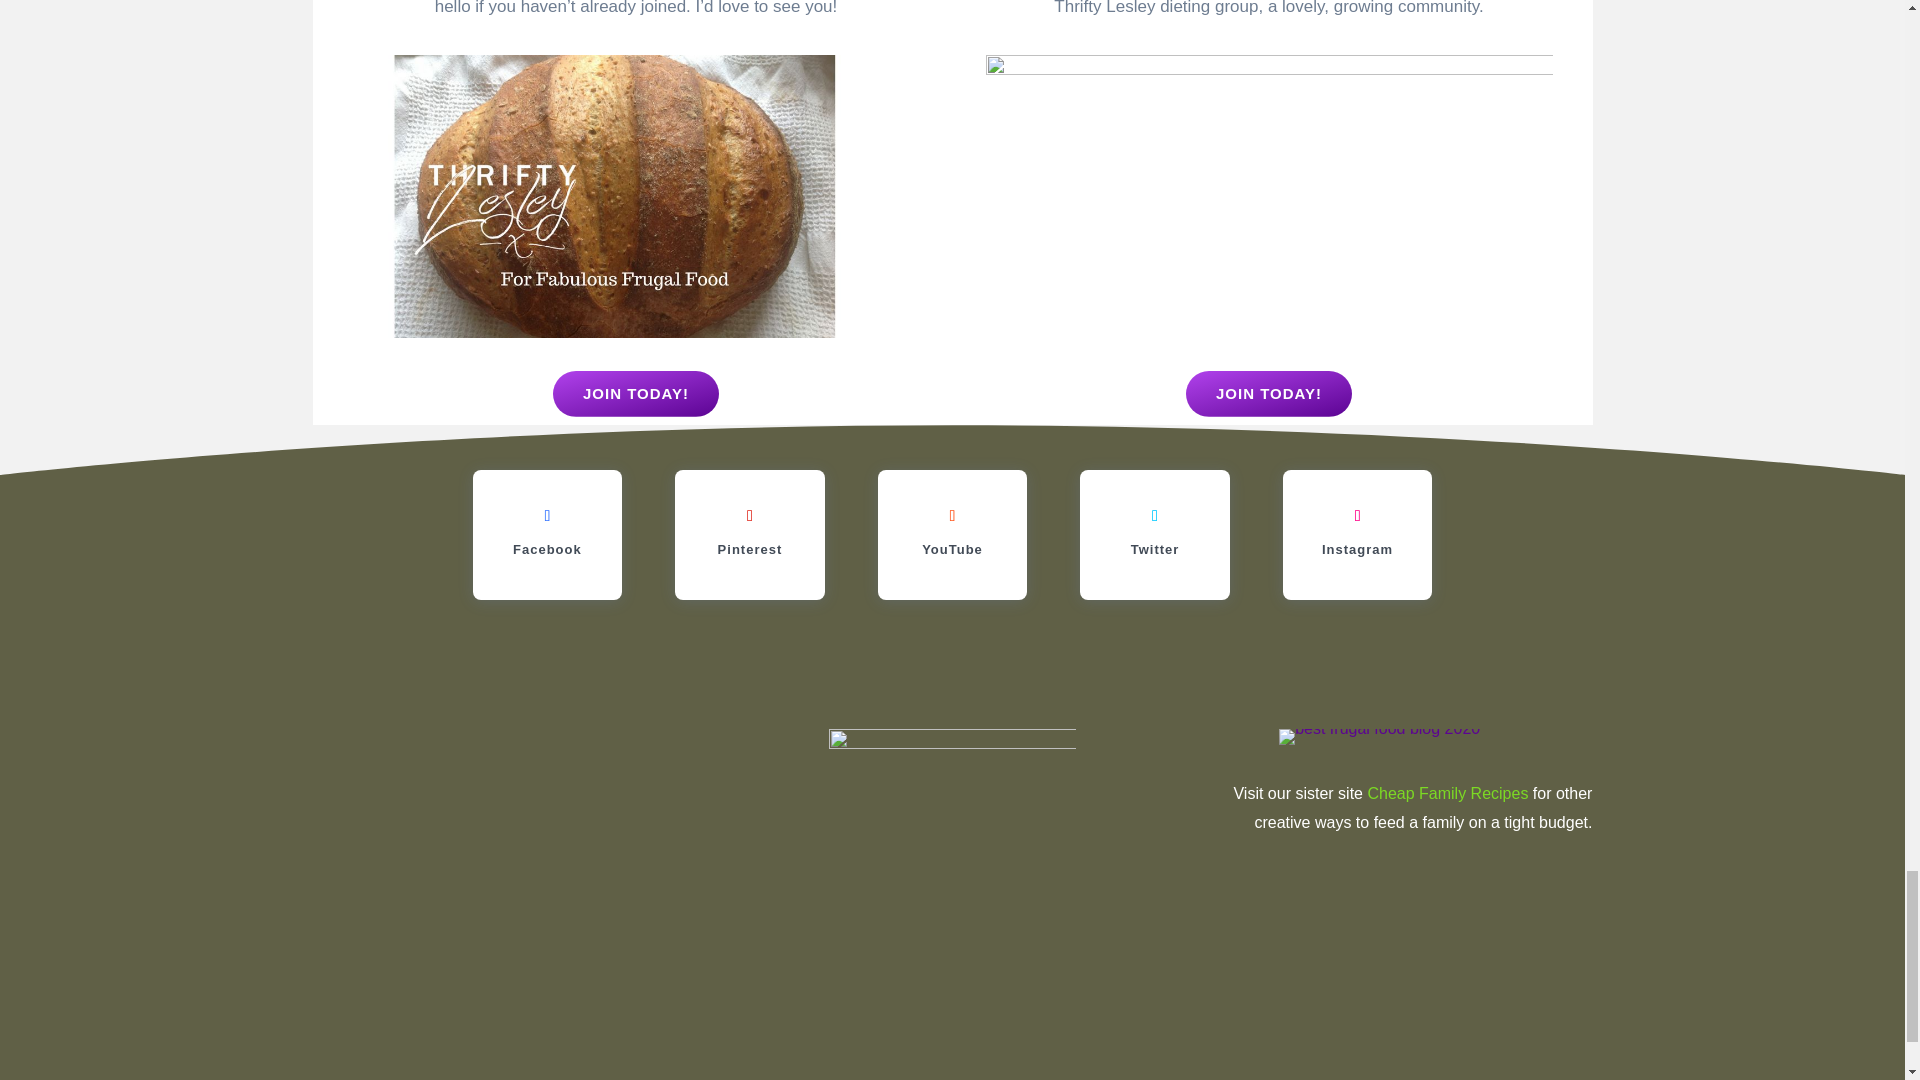 The width and height of the screenshot is (1920, 1080). Describe the element at coordinates (1379, 737) in the screenshot. I see `best frugal food blog 2020` at that location.